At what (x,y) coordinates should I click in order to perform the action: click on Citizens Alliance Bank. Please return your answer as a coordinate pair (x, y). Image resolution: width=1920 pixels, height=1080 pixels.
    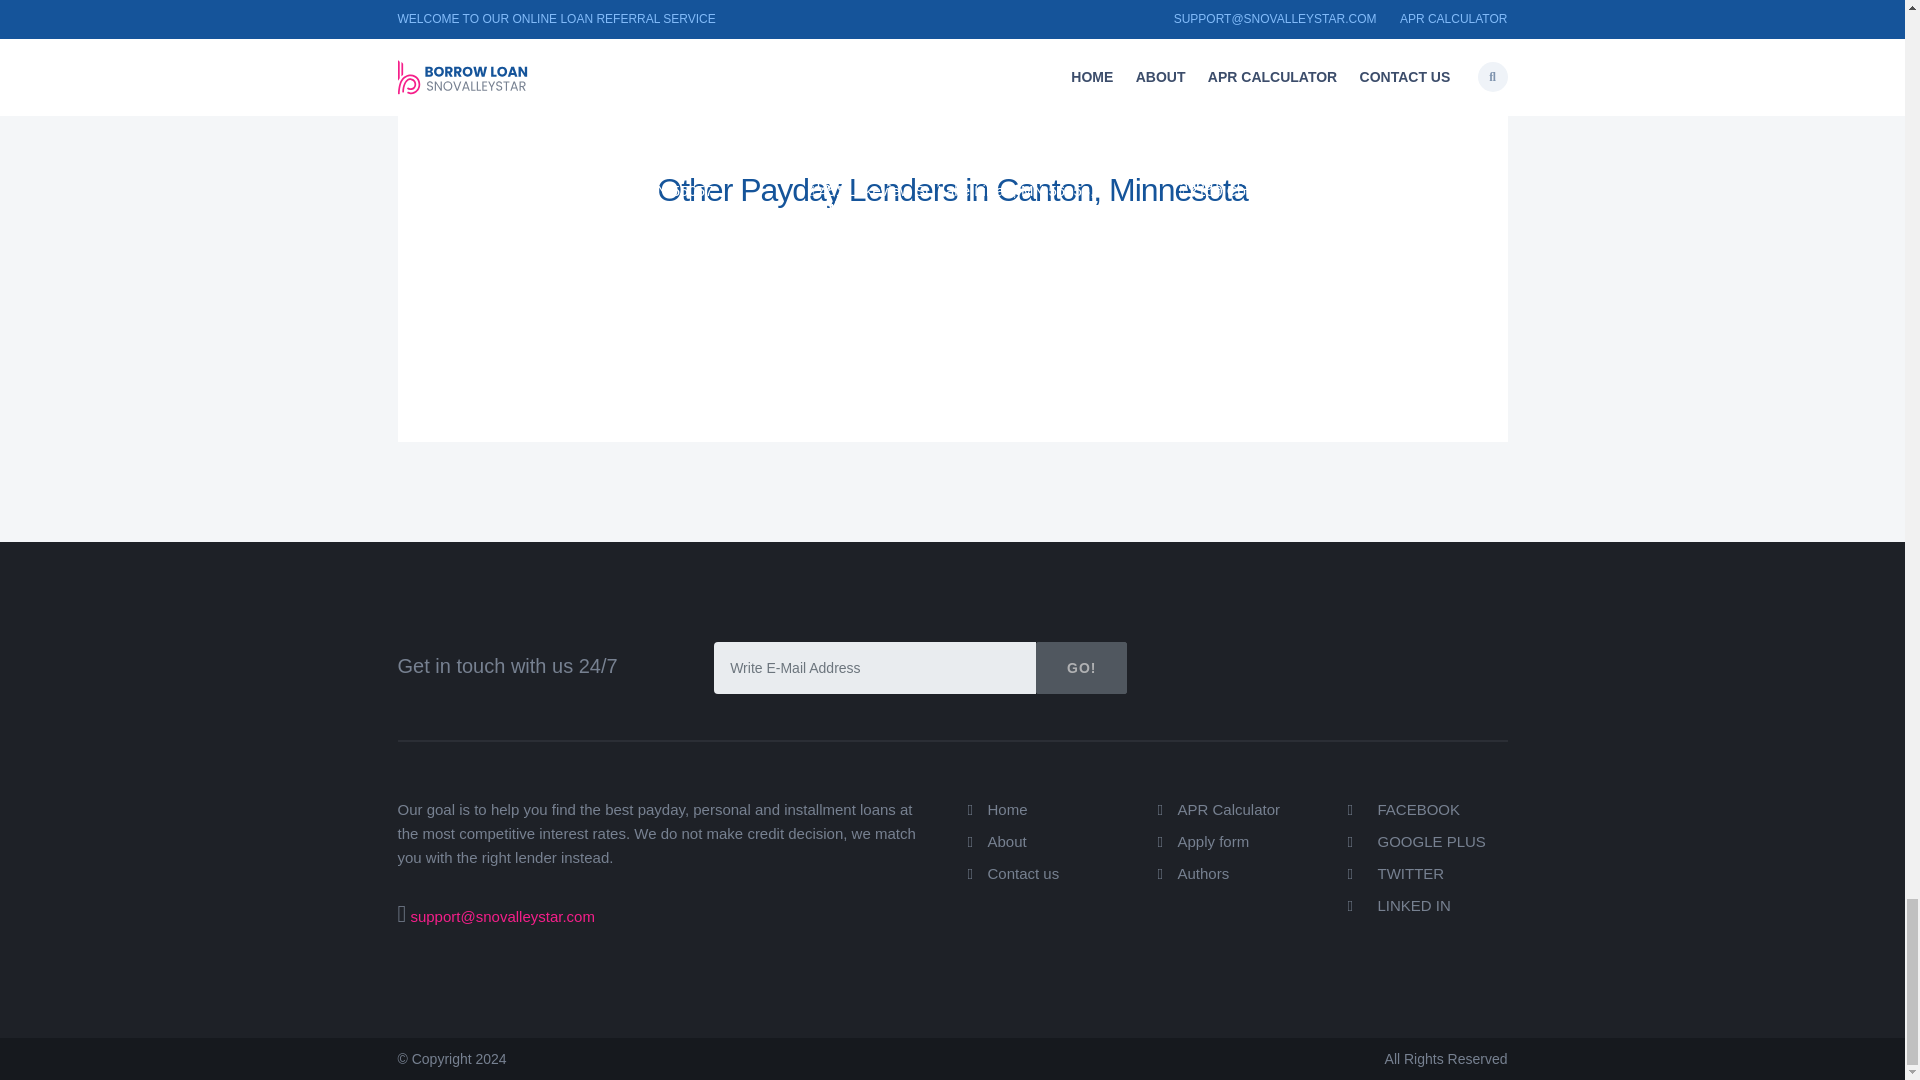
    Looking at the image, I should click on (907, 208).